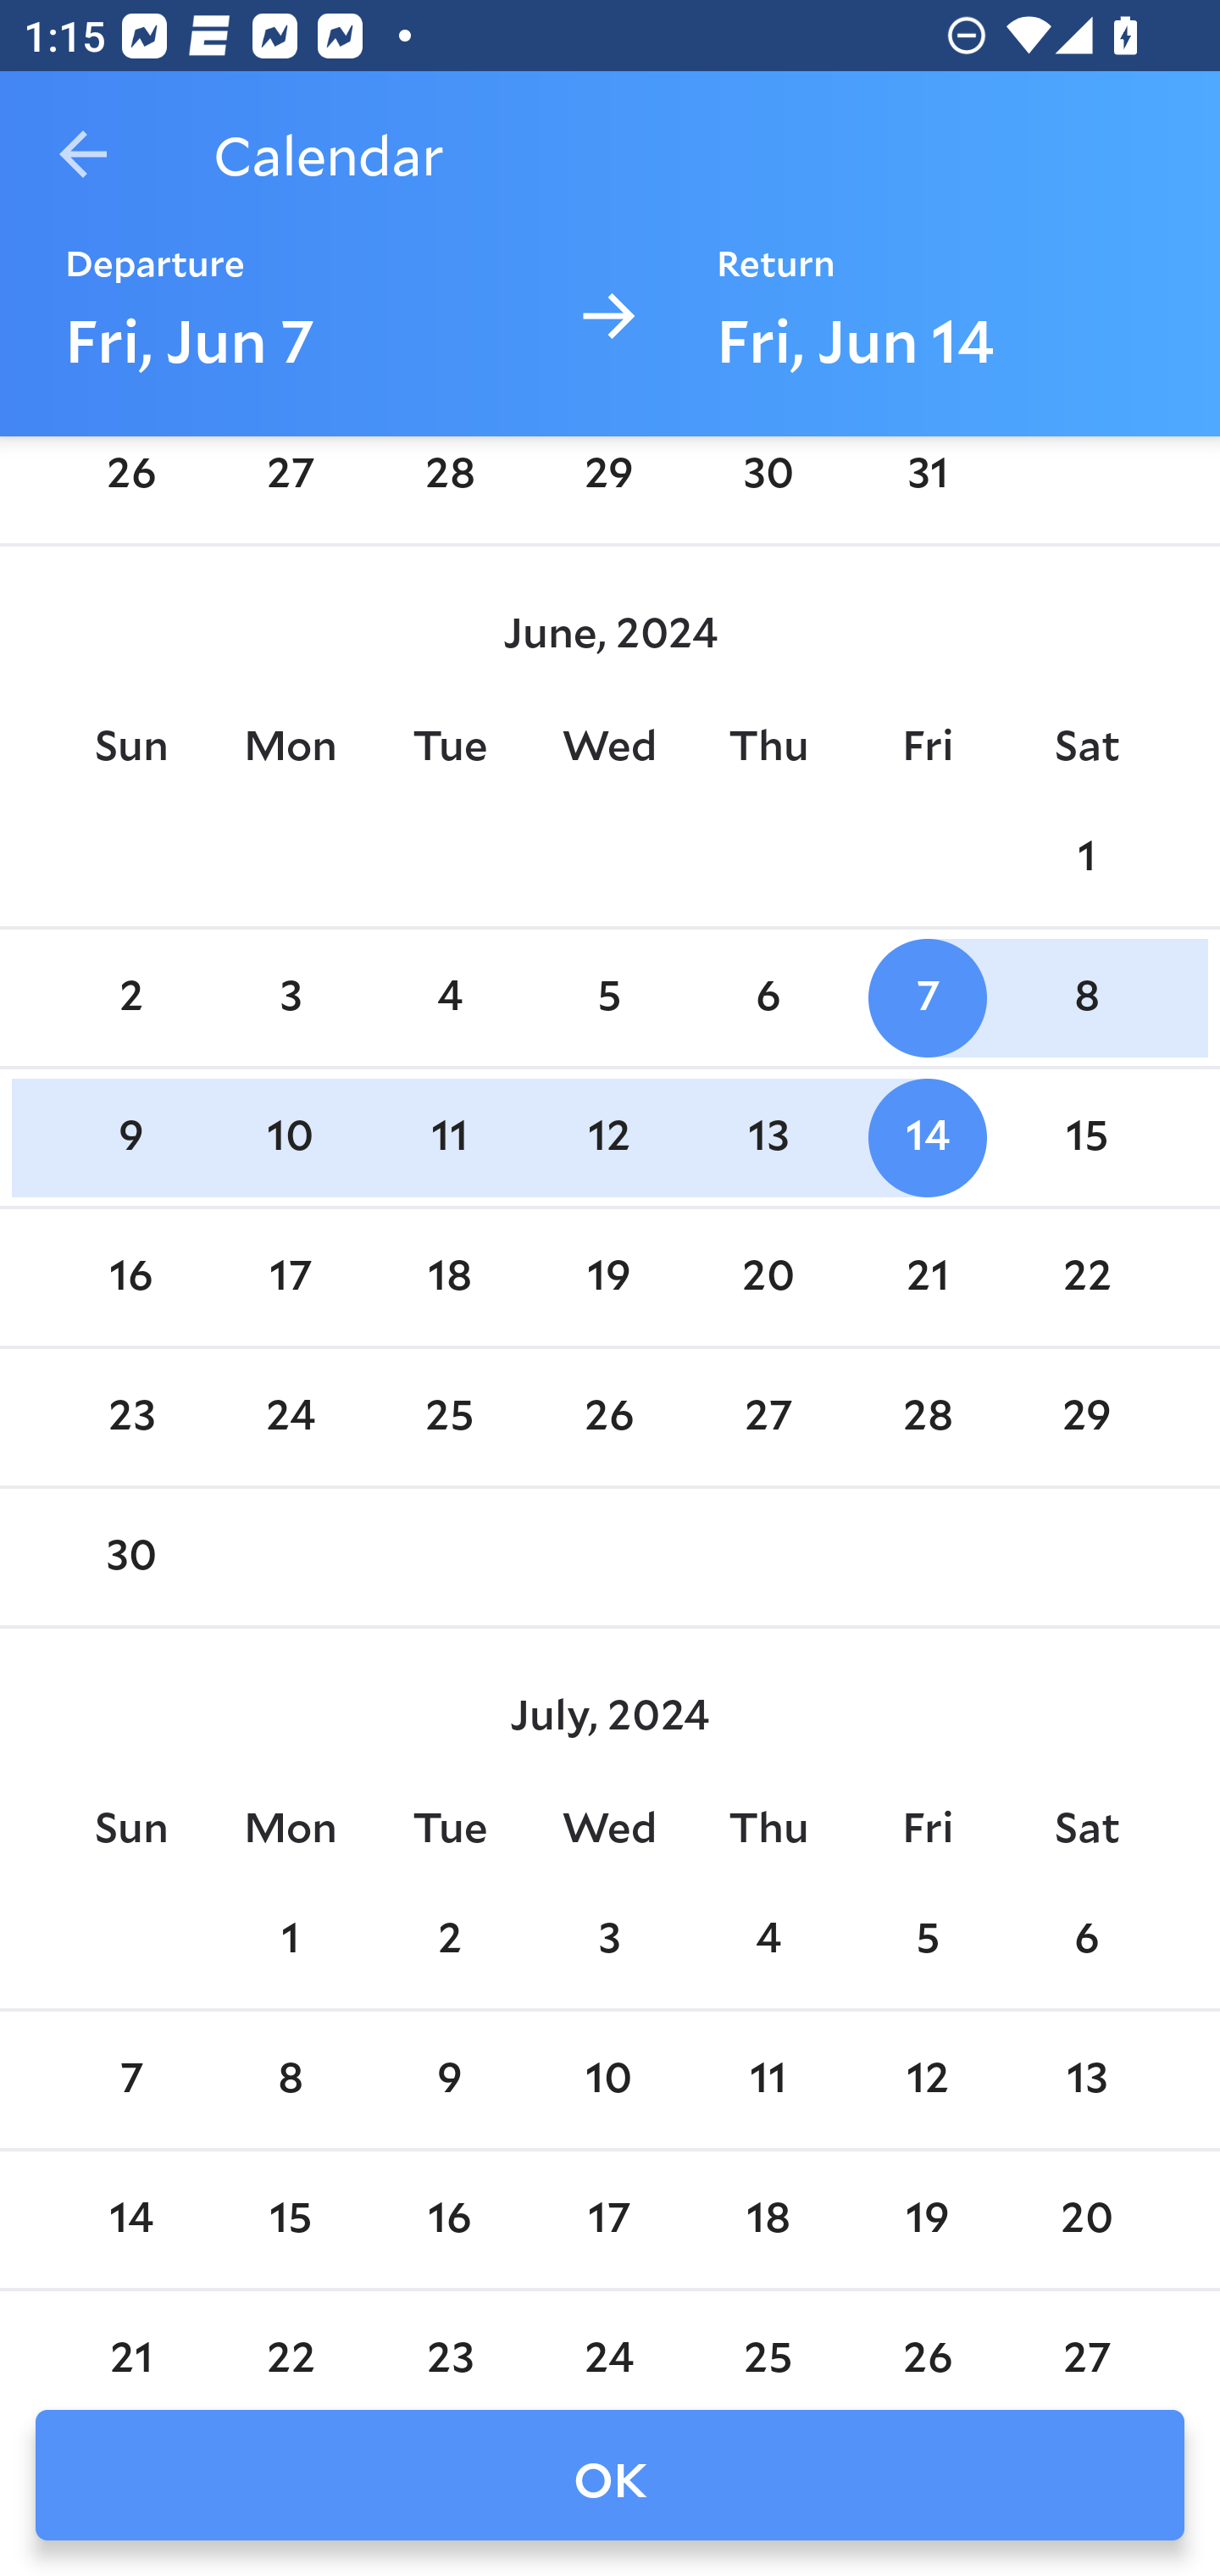  What do you see at coordinates (768, 2081) in the screenshot?
I see `11` at bounding box center [768, 2081].